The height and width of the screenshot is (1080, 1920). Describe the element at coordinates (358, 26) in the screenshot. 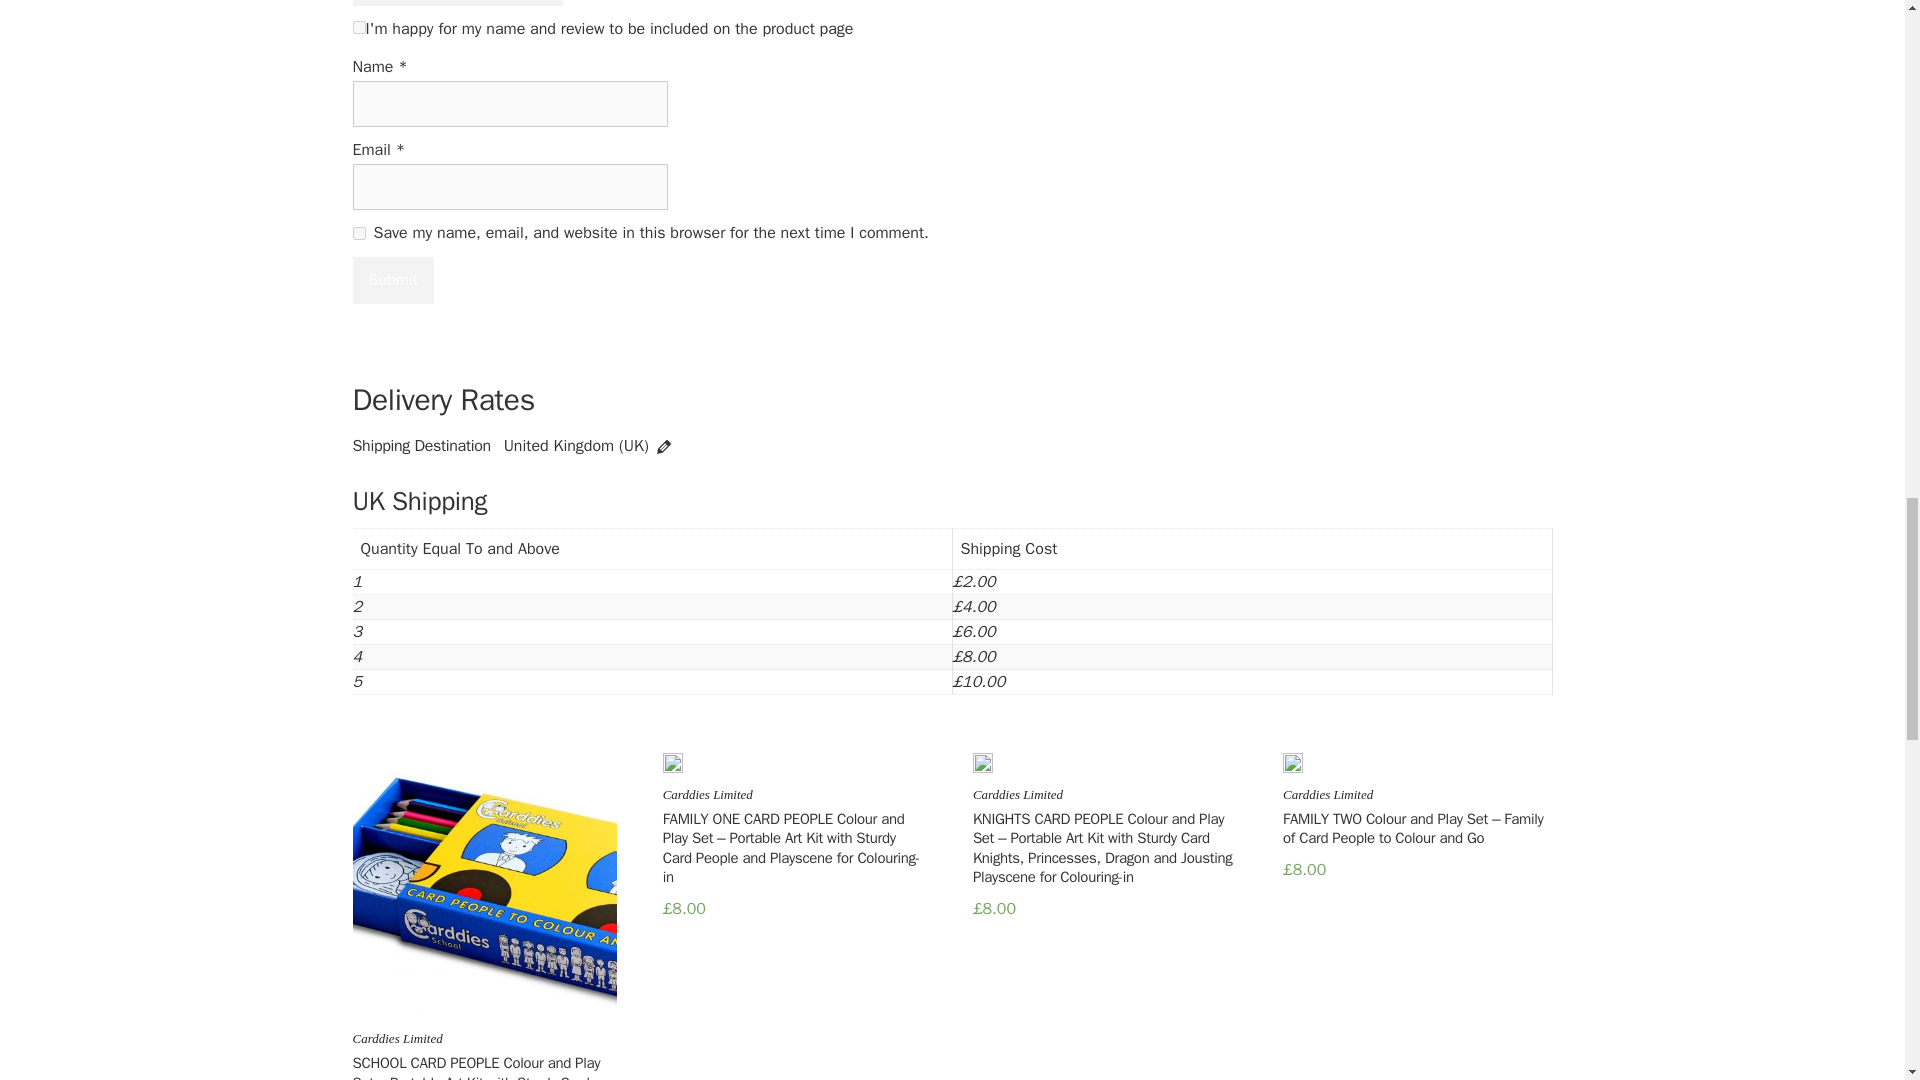

I see `on` at that location.